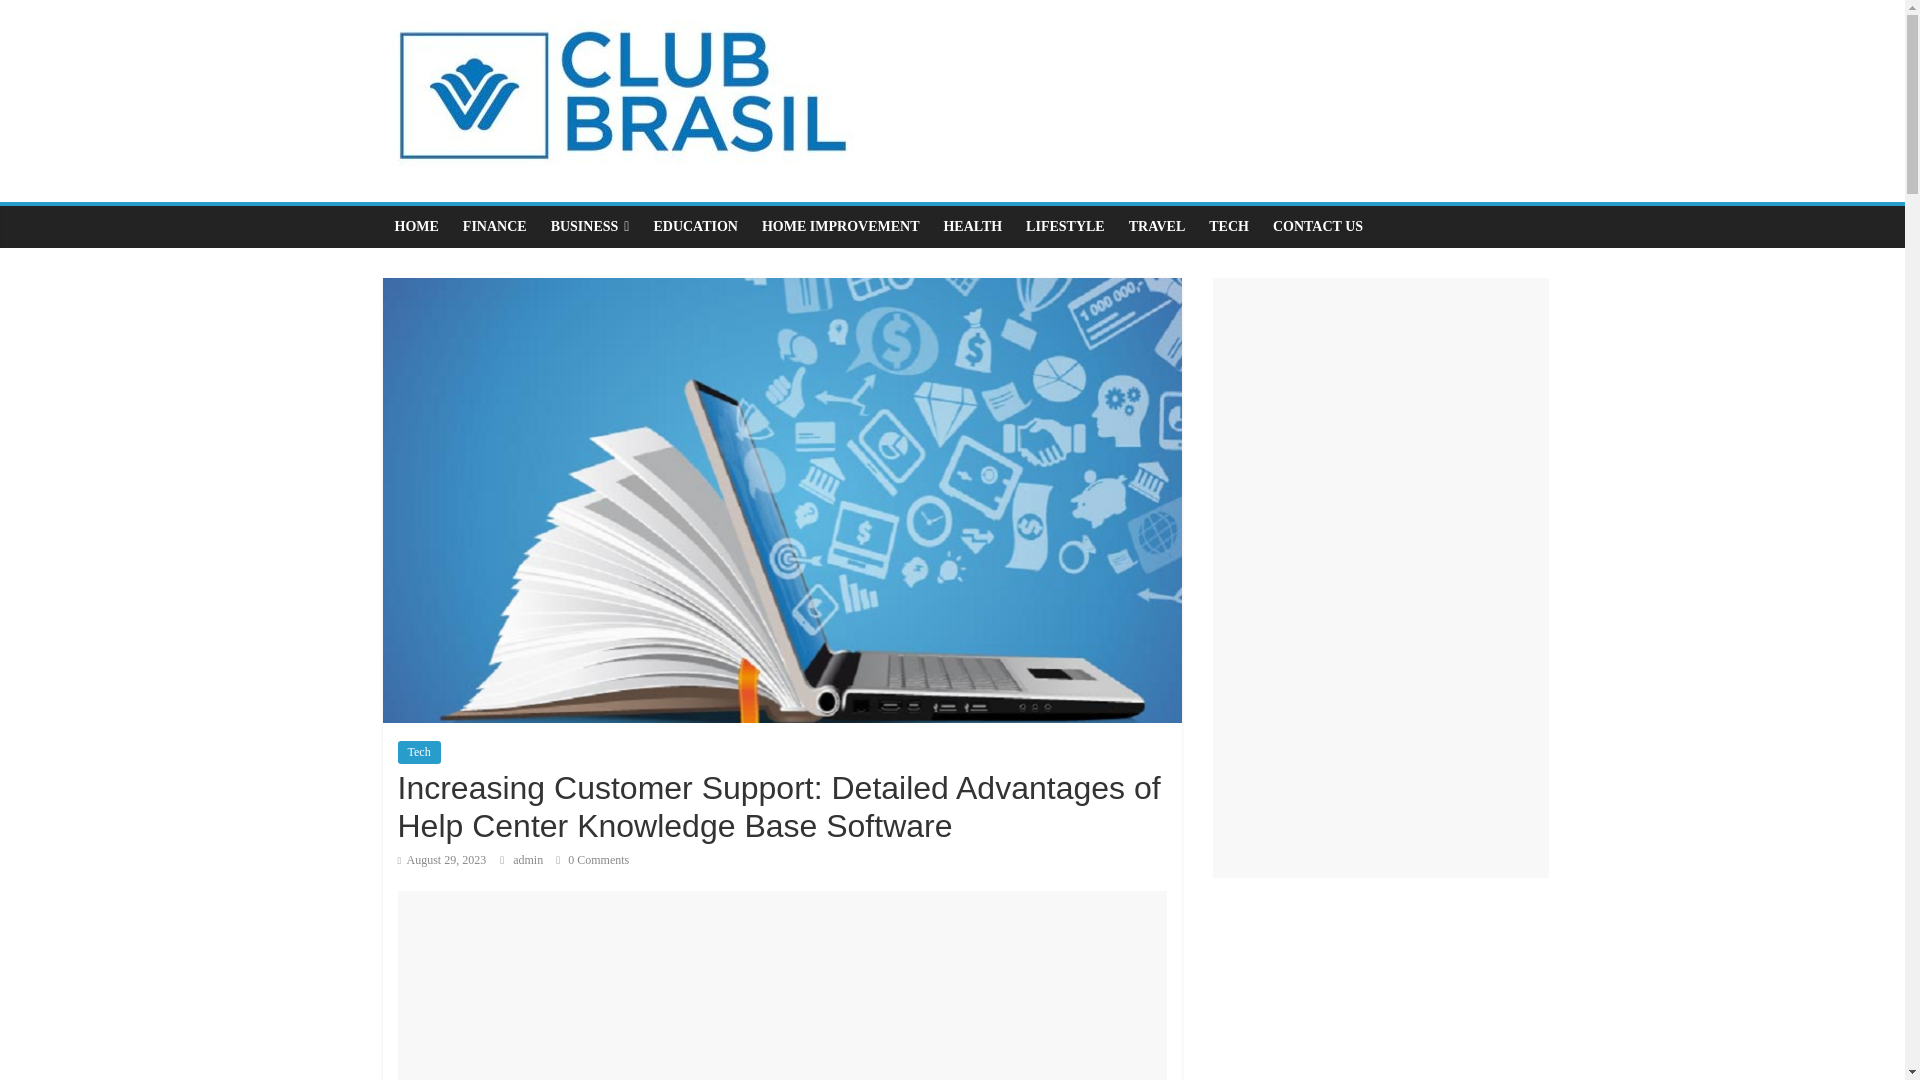  Describe the element at coordinates (495, 227) in the screenshot. I see `FINANCE` at that location.